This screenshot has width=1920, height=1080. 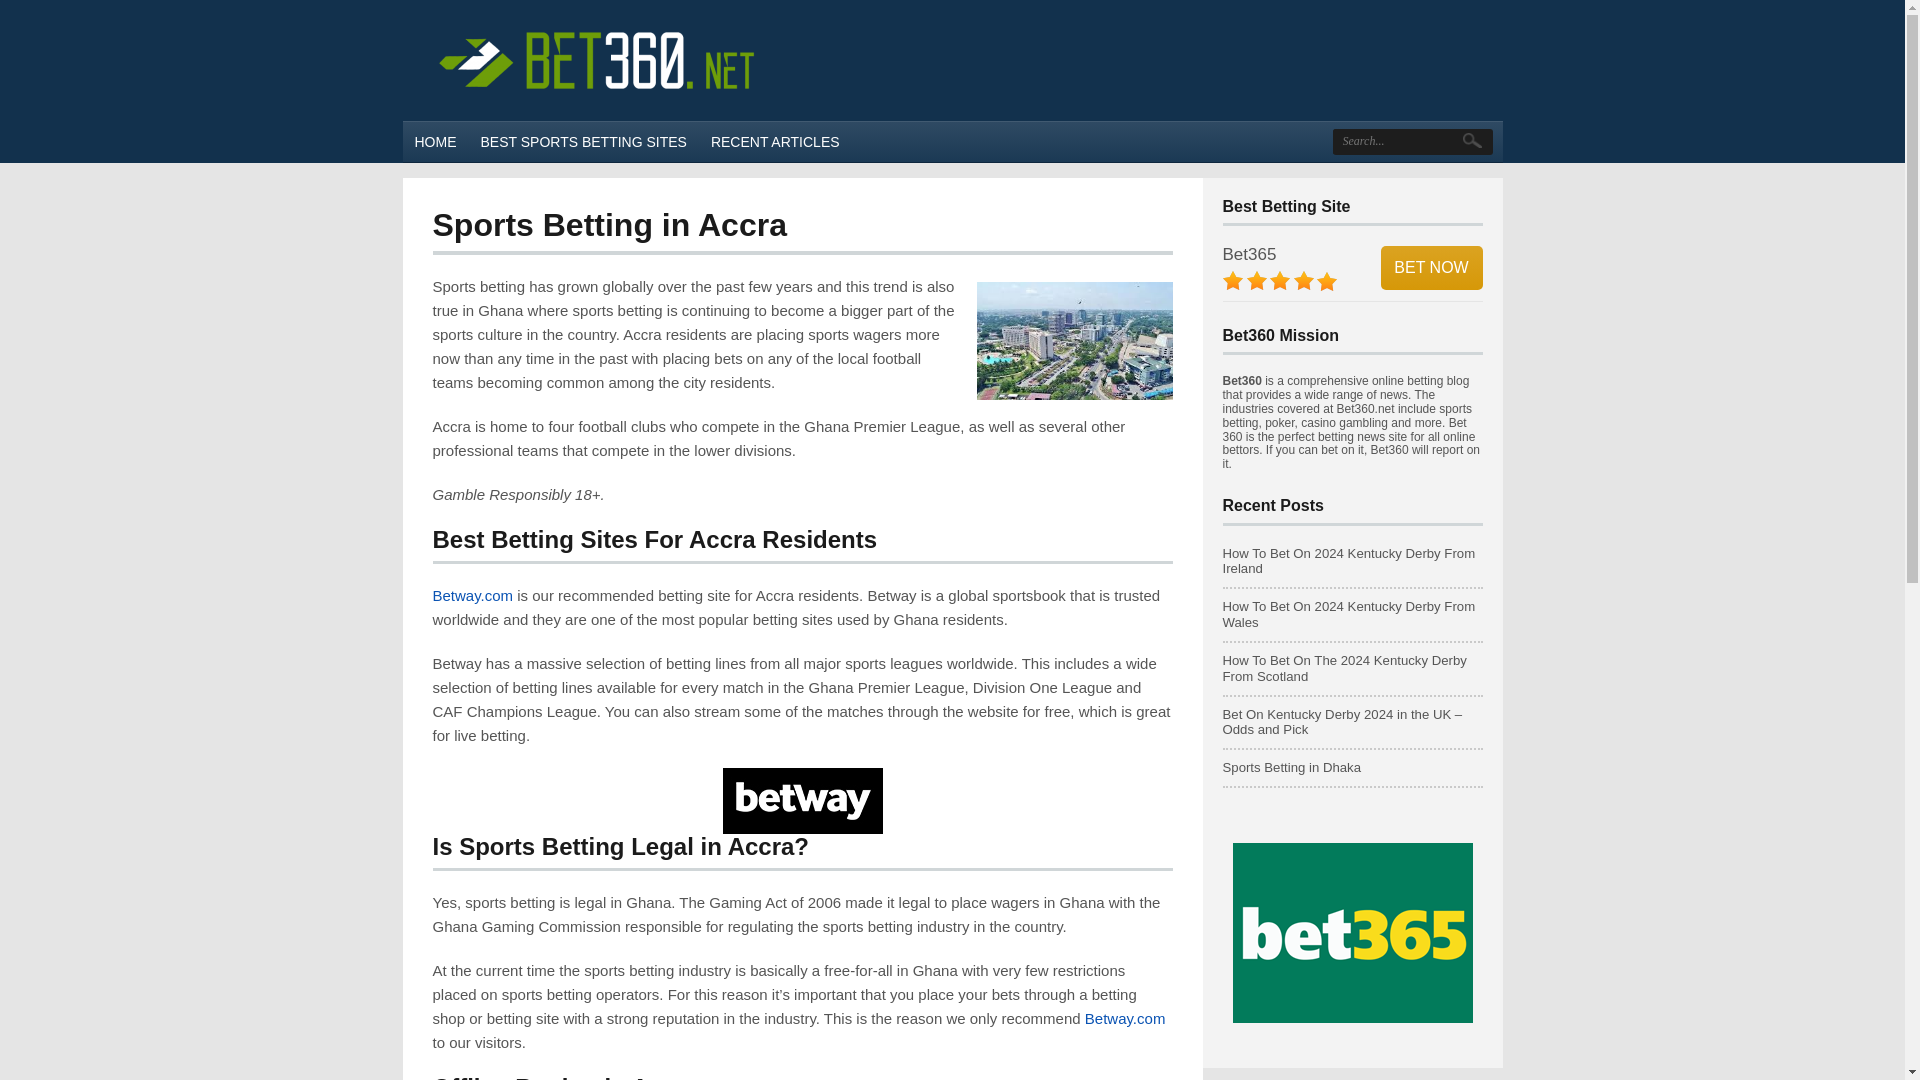 What do you see at coordinates (1291, 768) in the screenshot?
I see `Sports Betting in Dhaka` at bounding box center [1291, 768].